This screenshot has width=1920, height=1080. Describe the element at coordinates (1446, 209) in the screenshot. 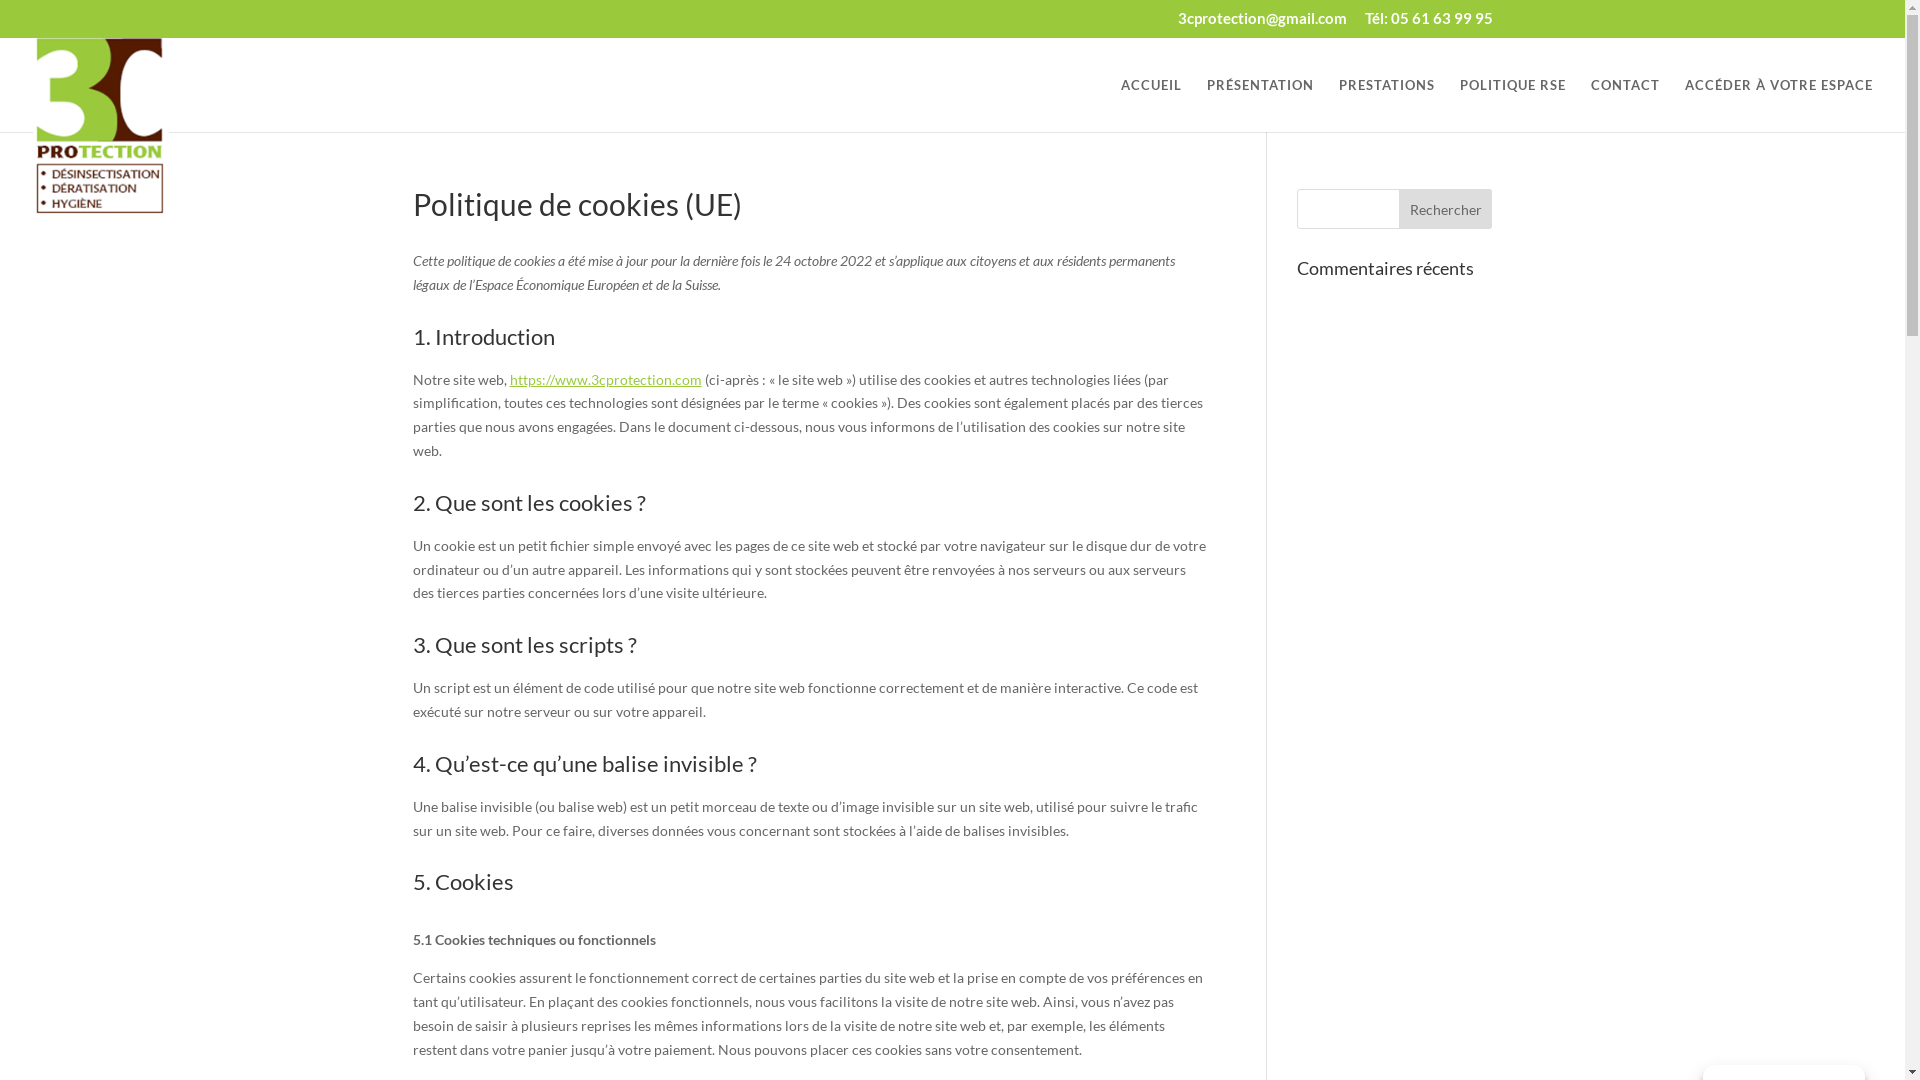

I see `Rechercher` at that location.